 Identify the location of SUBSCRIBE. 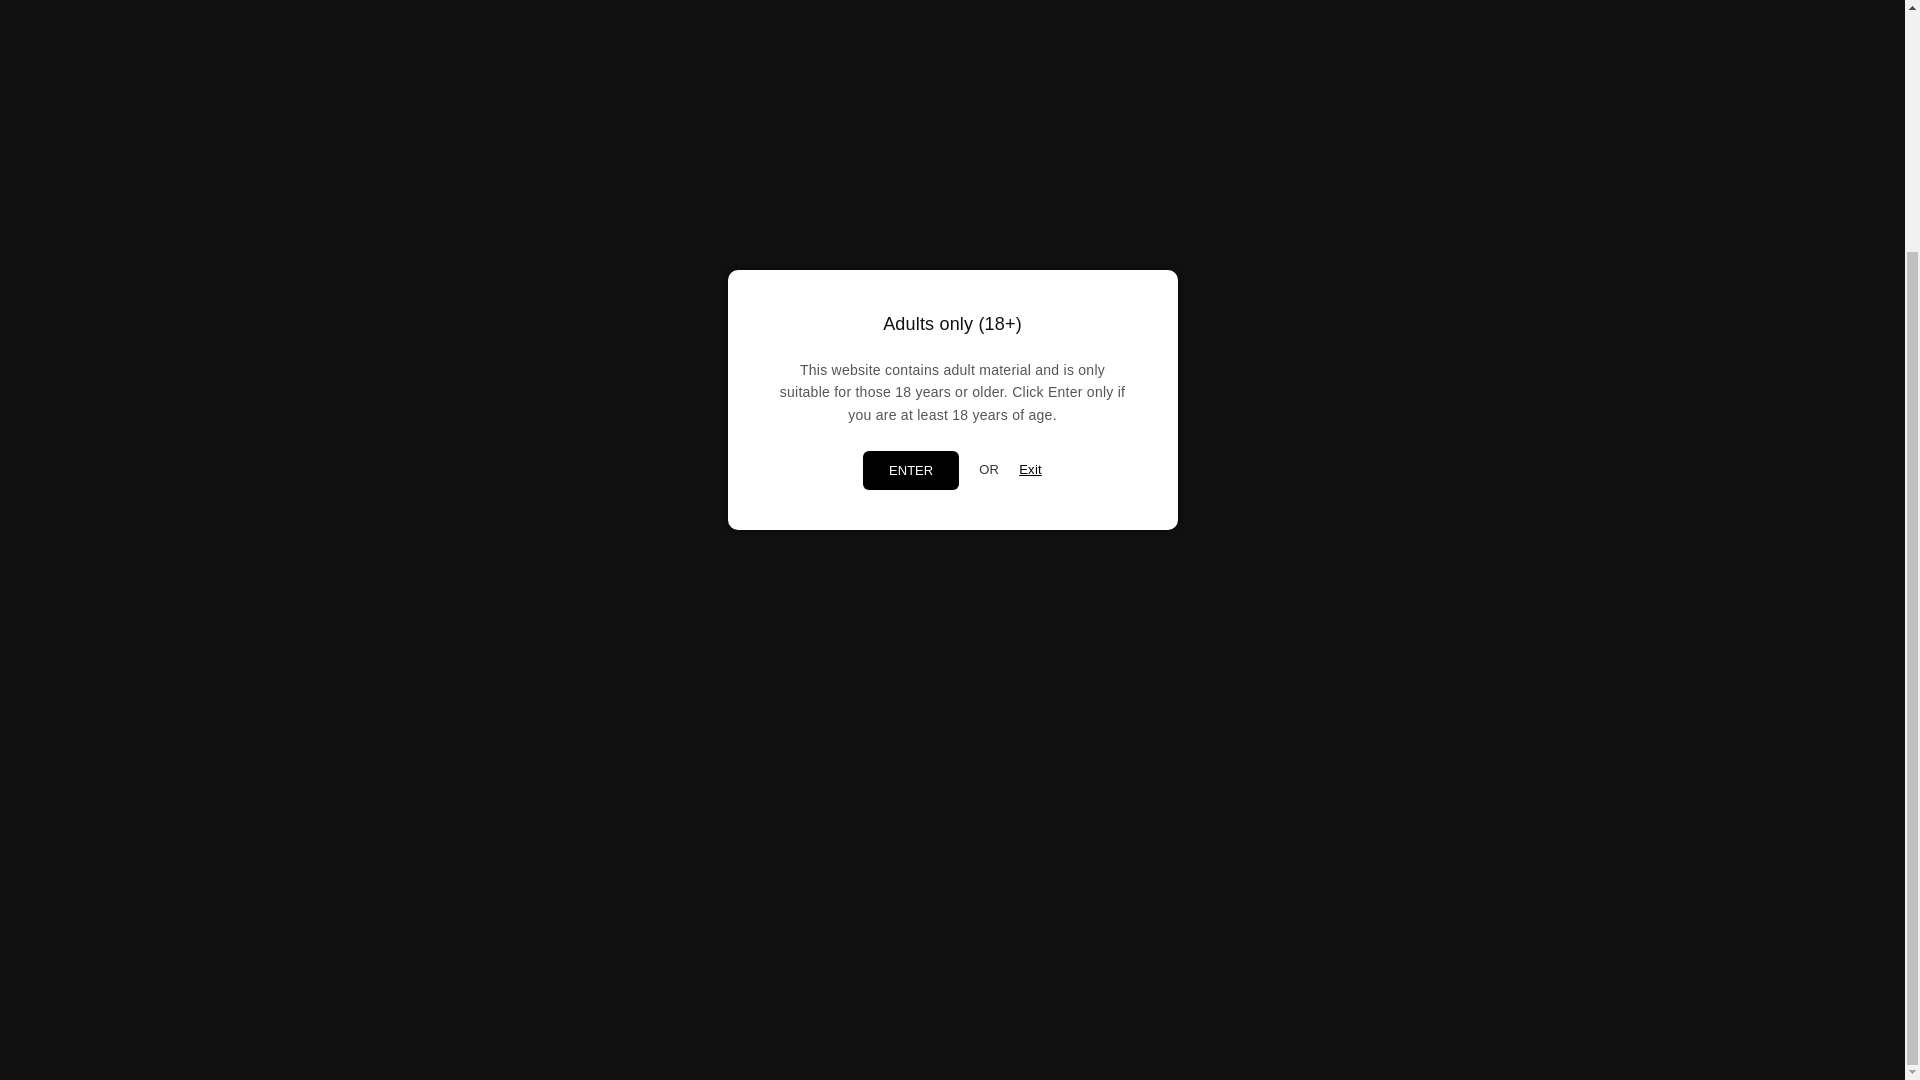
(517, 926).